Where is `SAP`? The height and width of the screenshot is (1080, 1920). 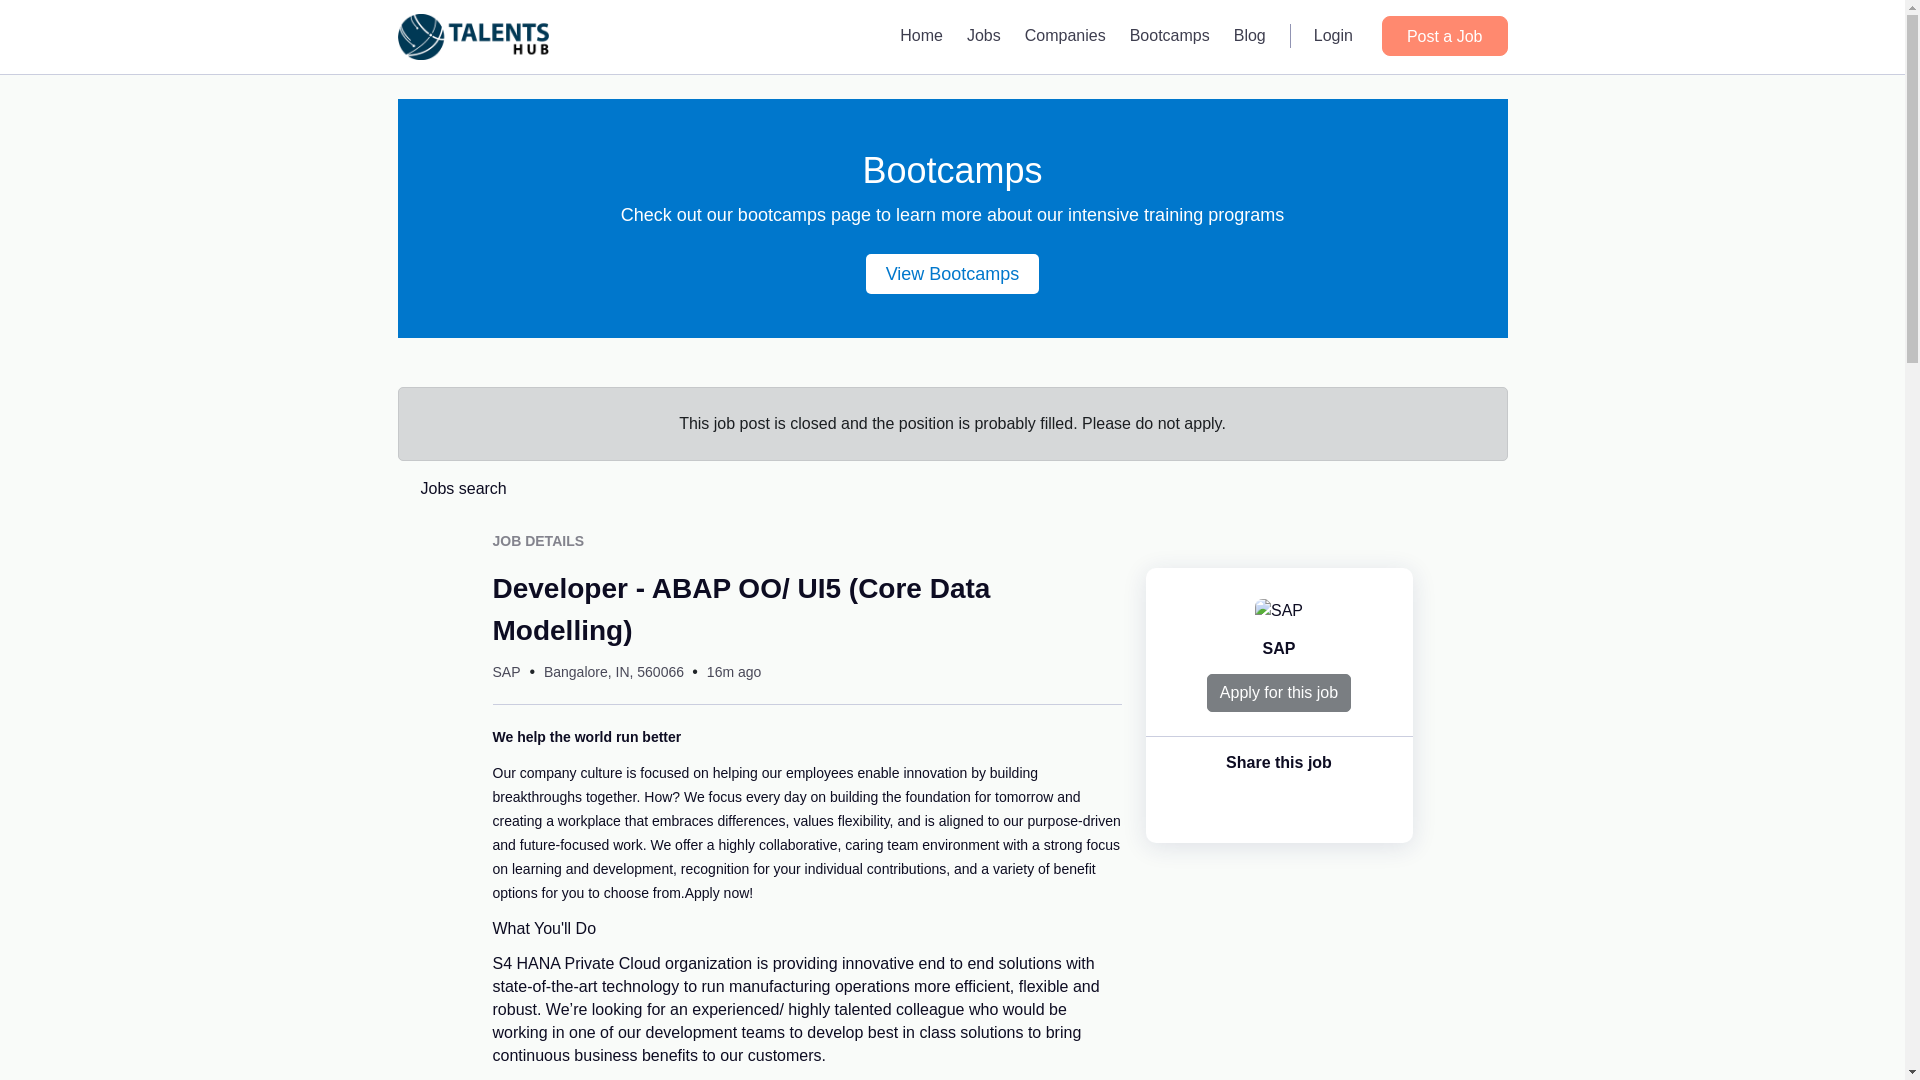 SAP is located at coordinates (506, 672).